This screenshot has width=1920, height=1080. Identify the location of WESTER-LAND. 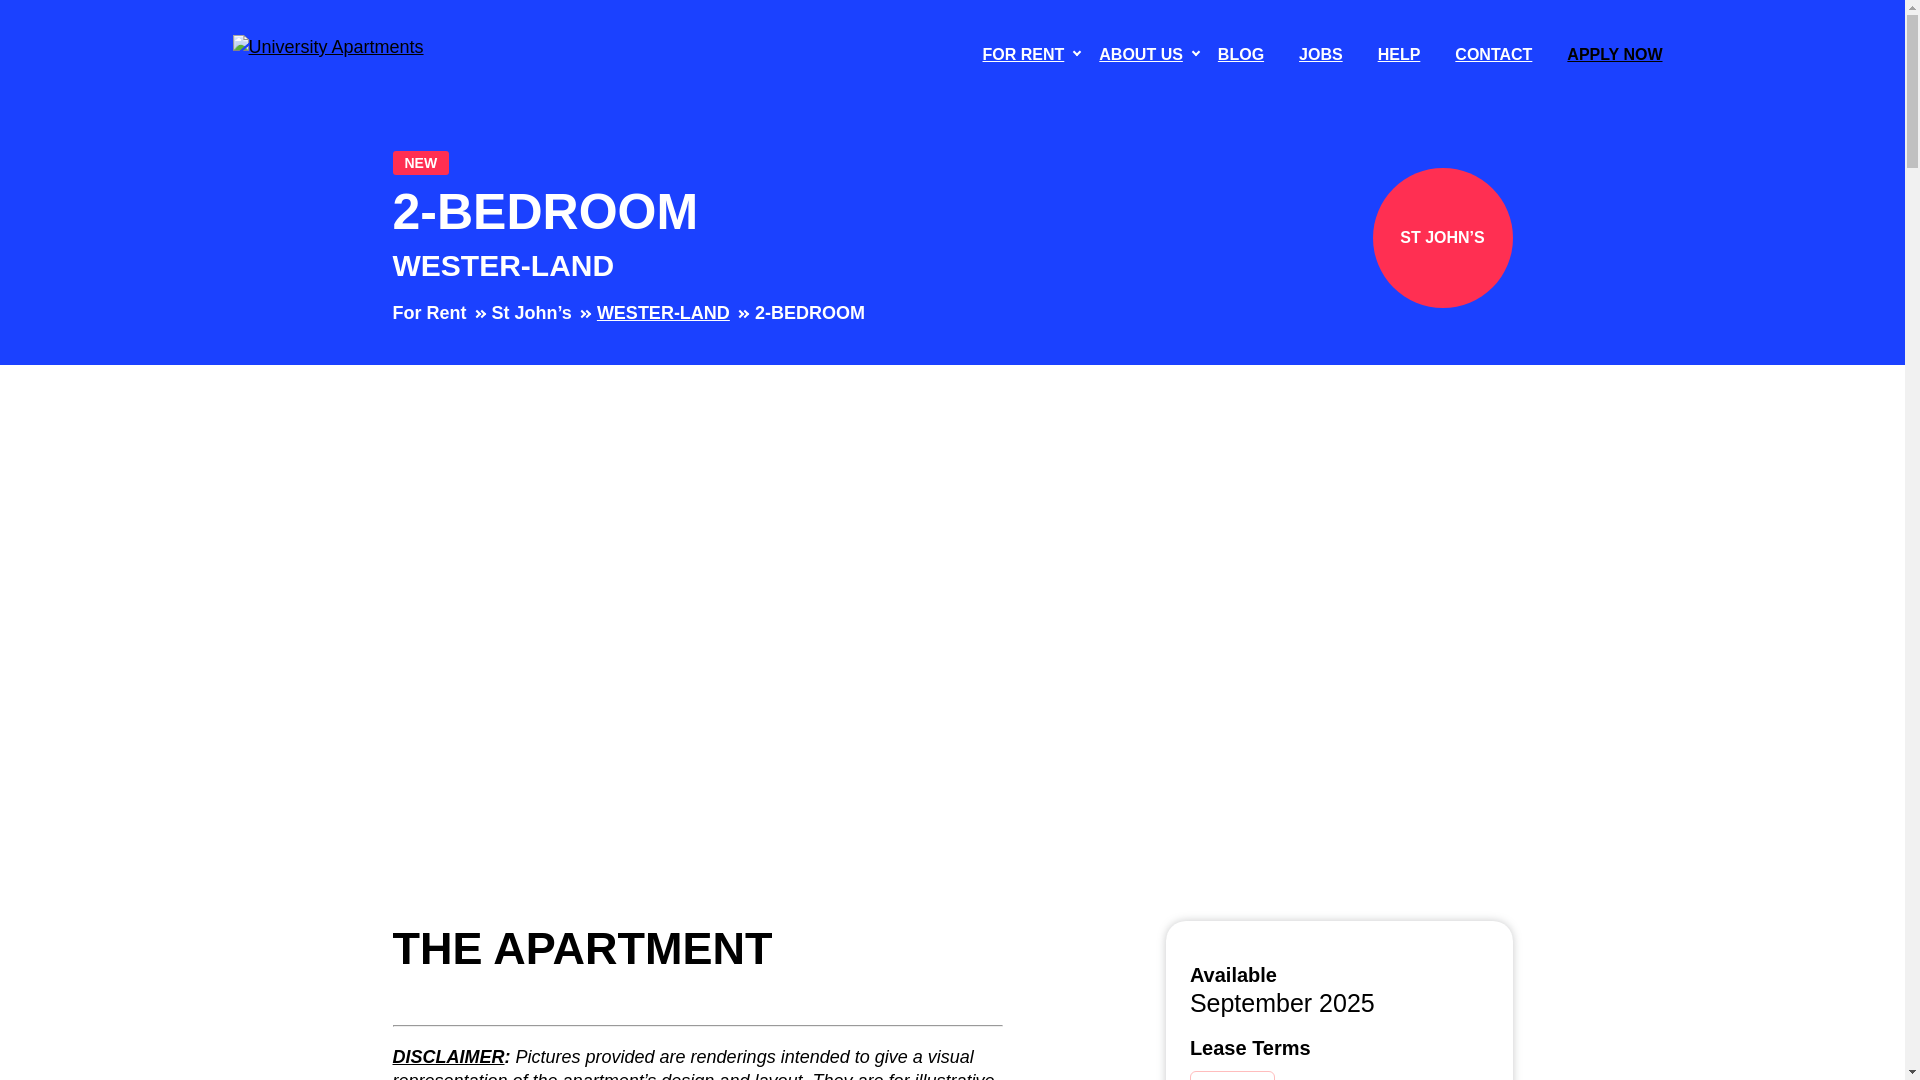
(663, 312).